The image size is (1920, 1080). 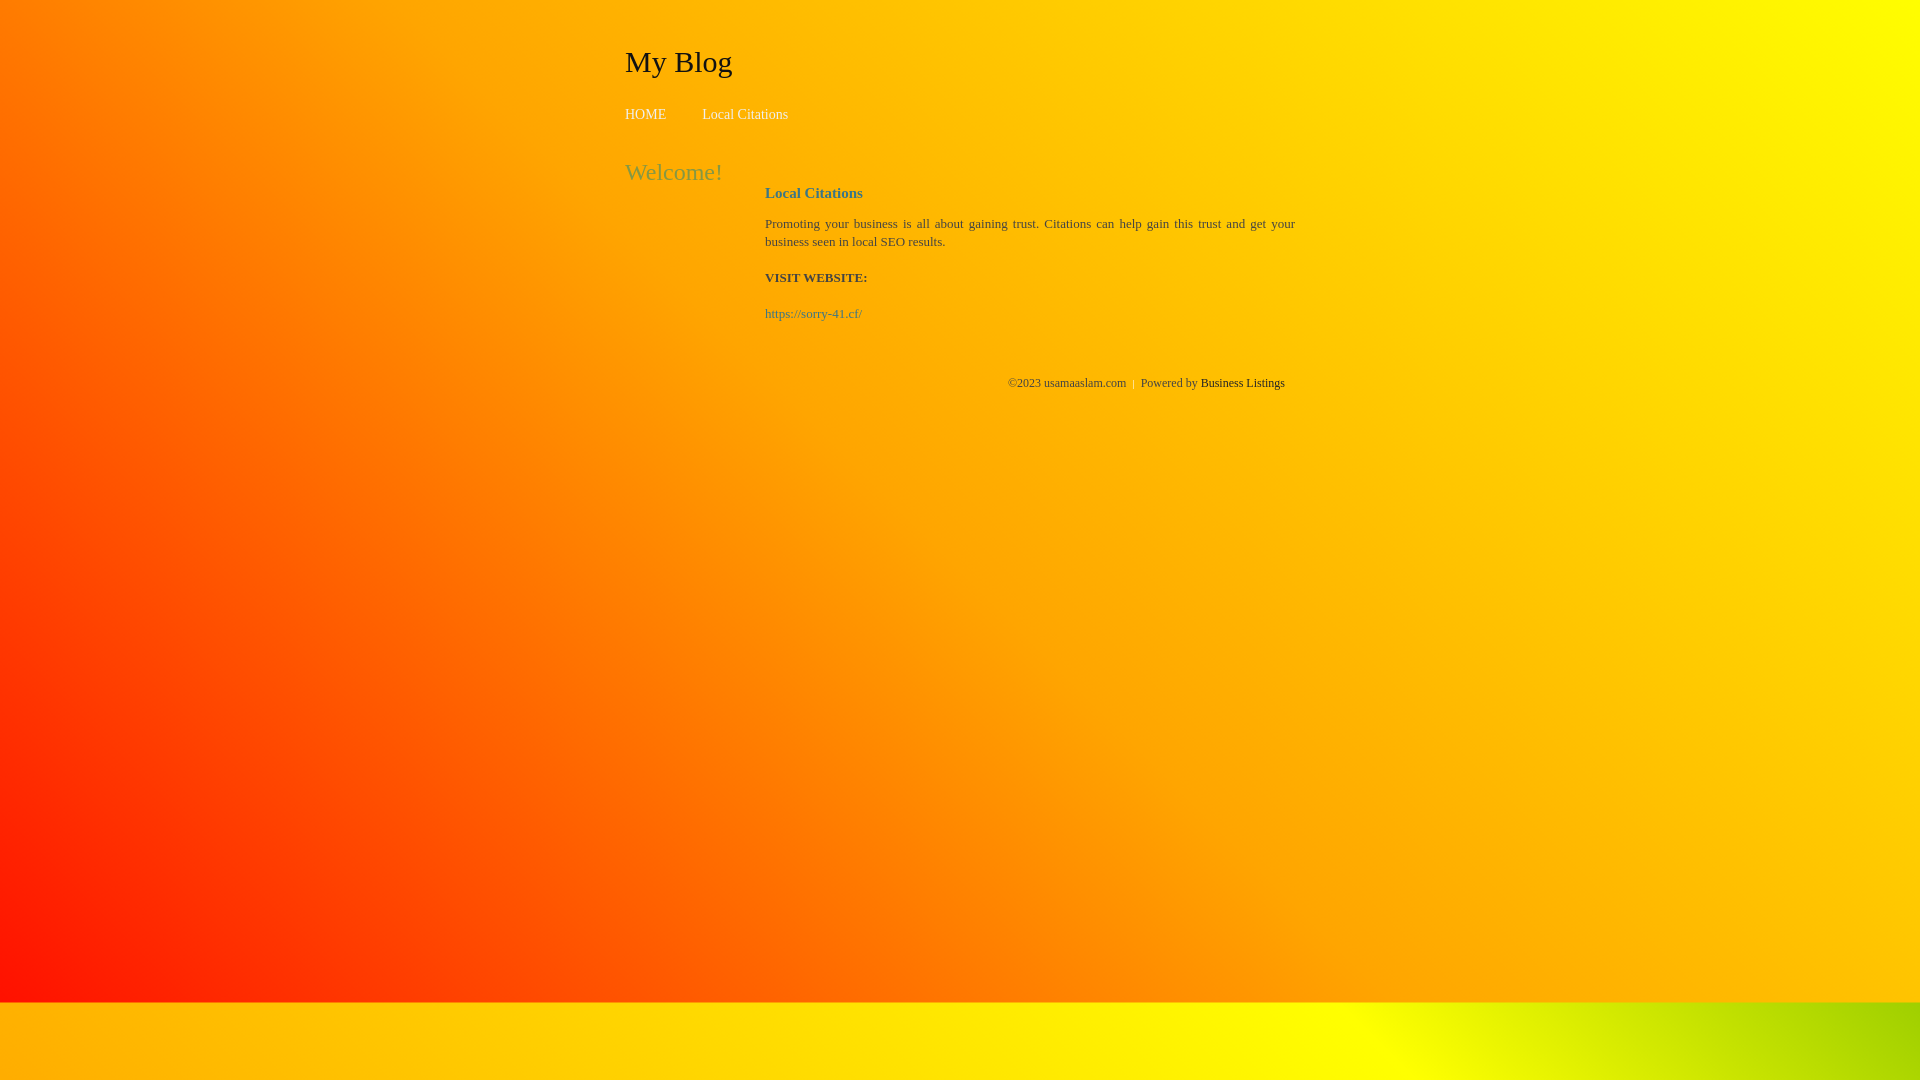 I want to click on My Blog, so click(x=679, y=61).